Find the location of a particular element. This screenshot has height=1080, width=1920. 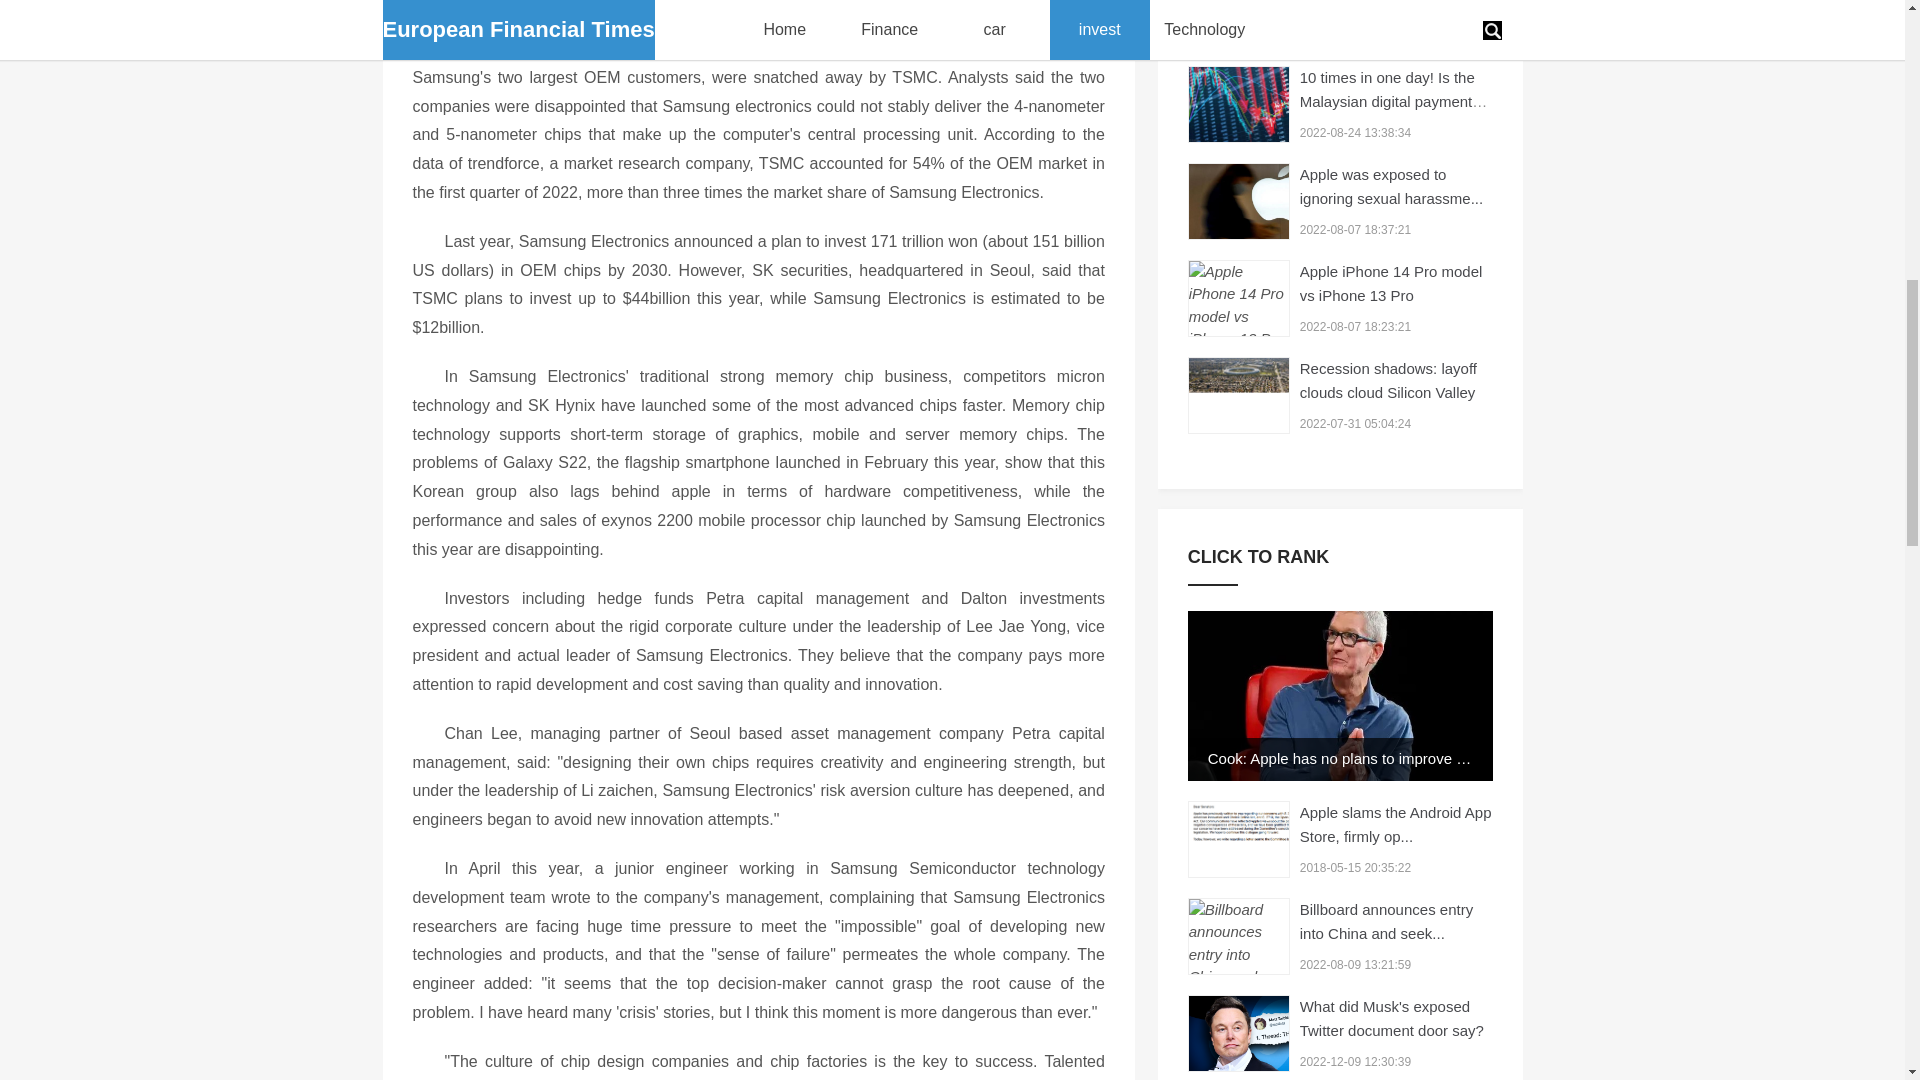

Apple was exposed to ignoring sexual harassme... is located at coordinates (1390, 186).